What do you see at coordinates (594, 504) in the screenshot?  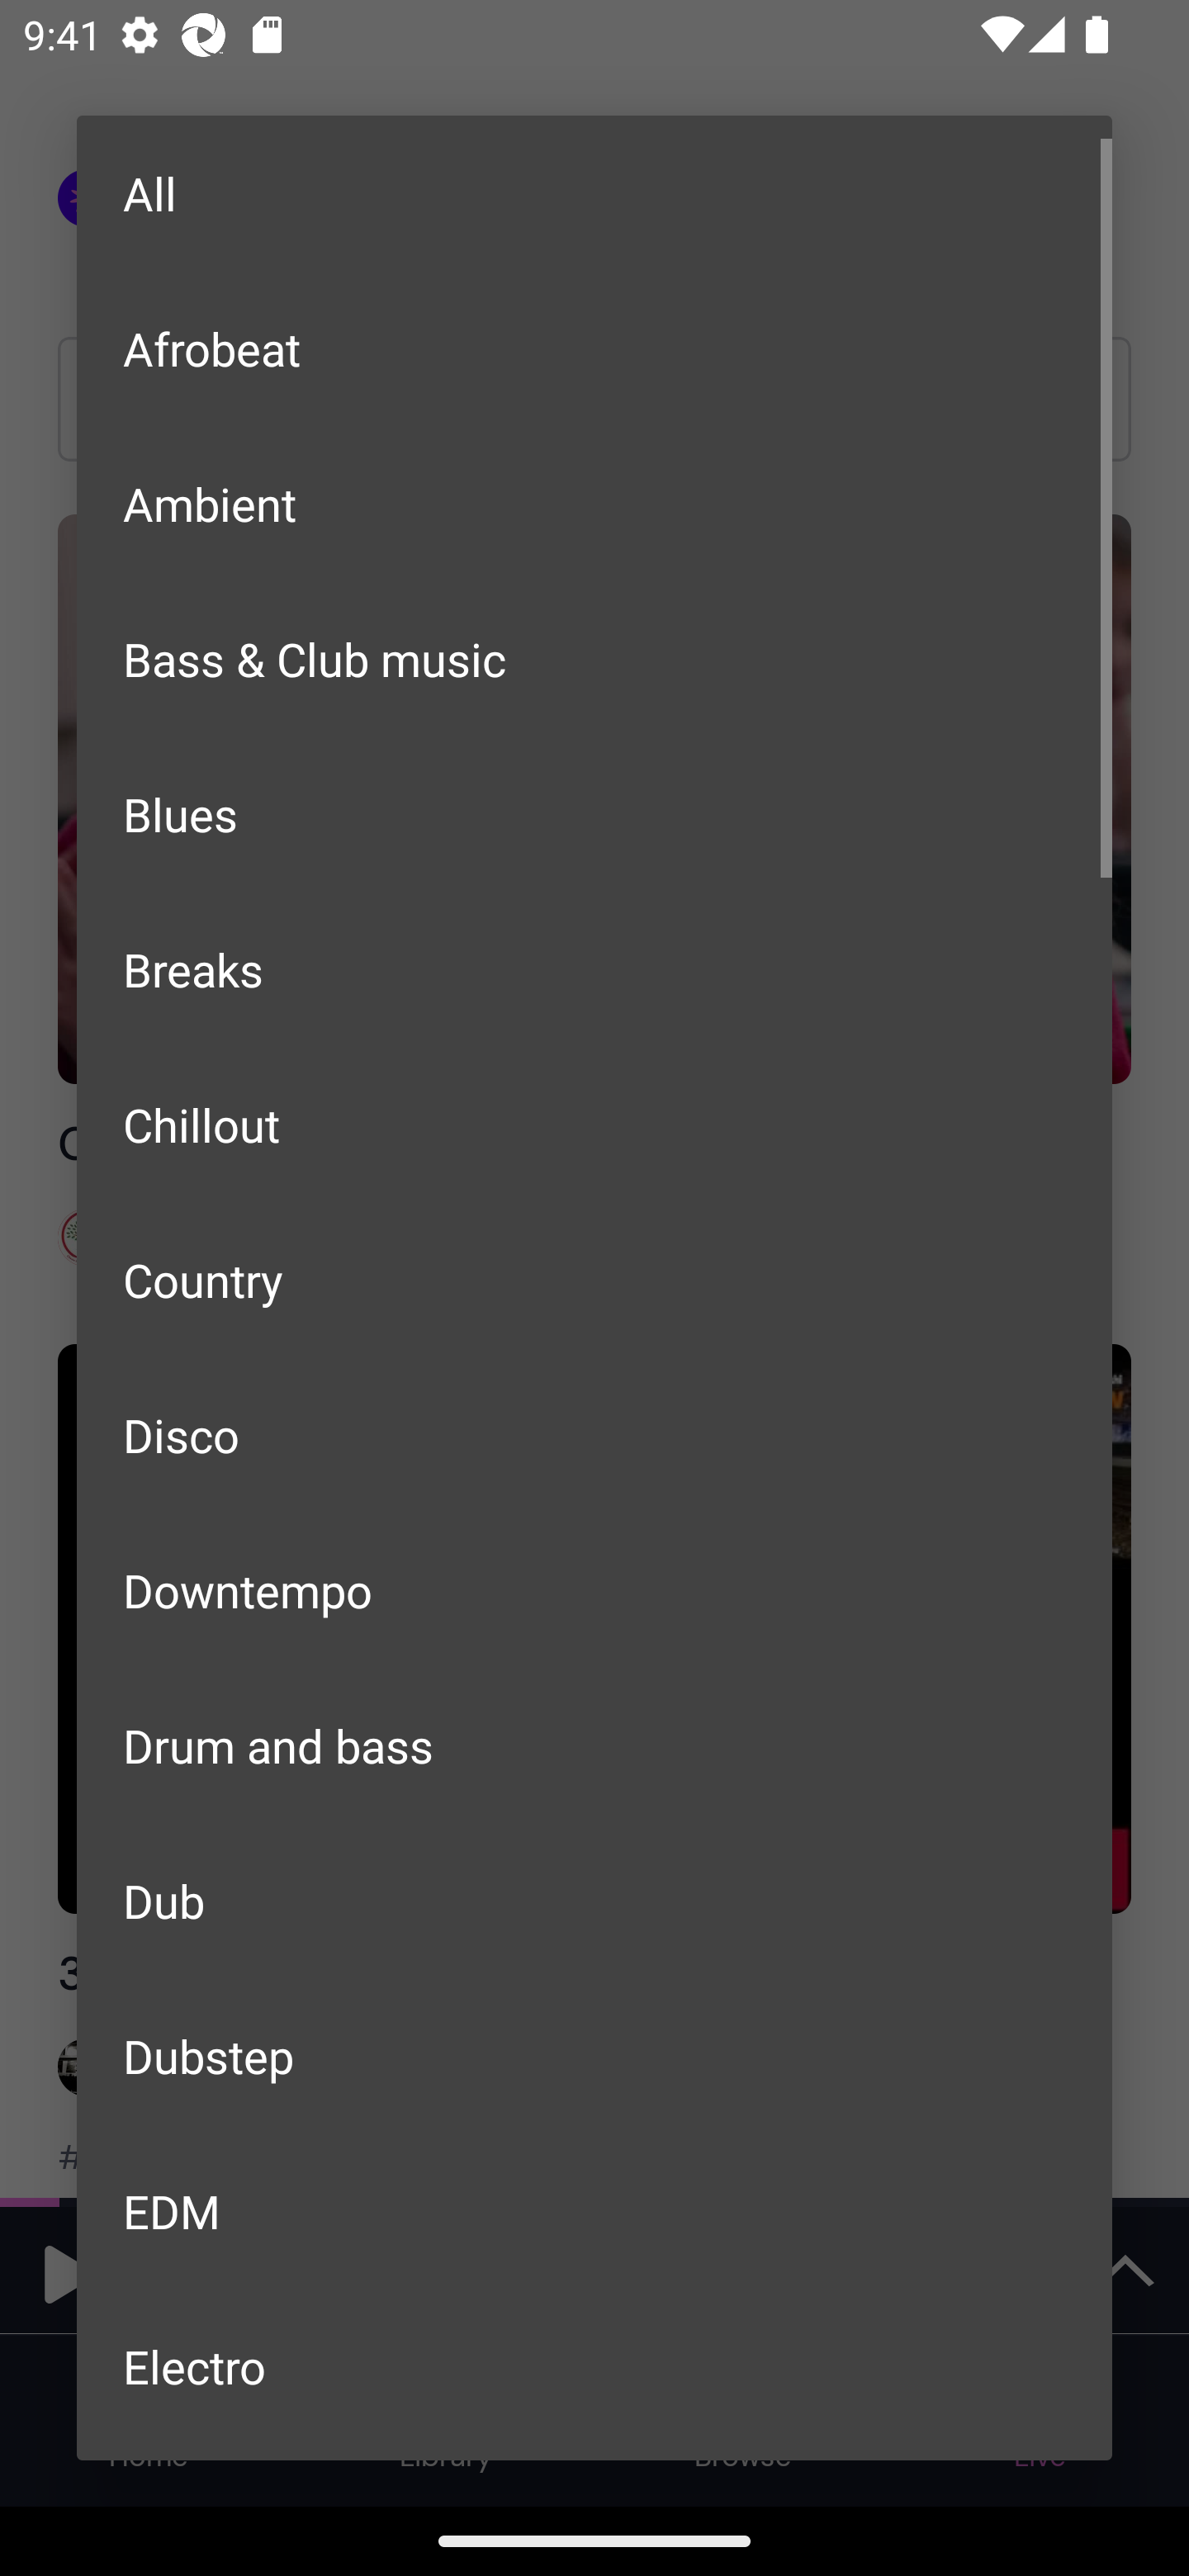 I see `Ambient` at bounding box center [594, 504].